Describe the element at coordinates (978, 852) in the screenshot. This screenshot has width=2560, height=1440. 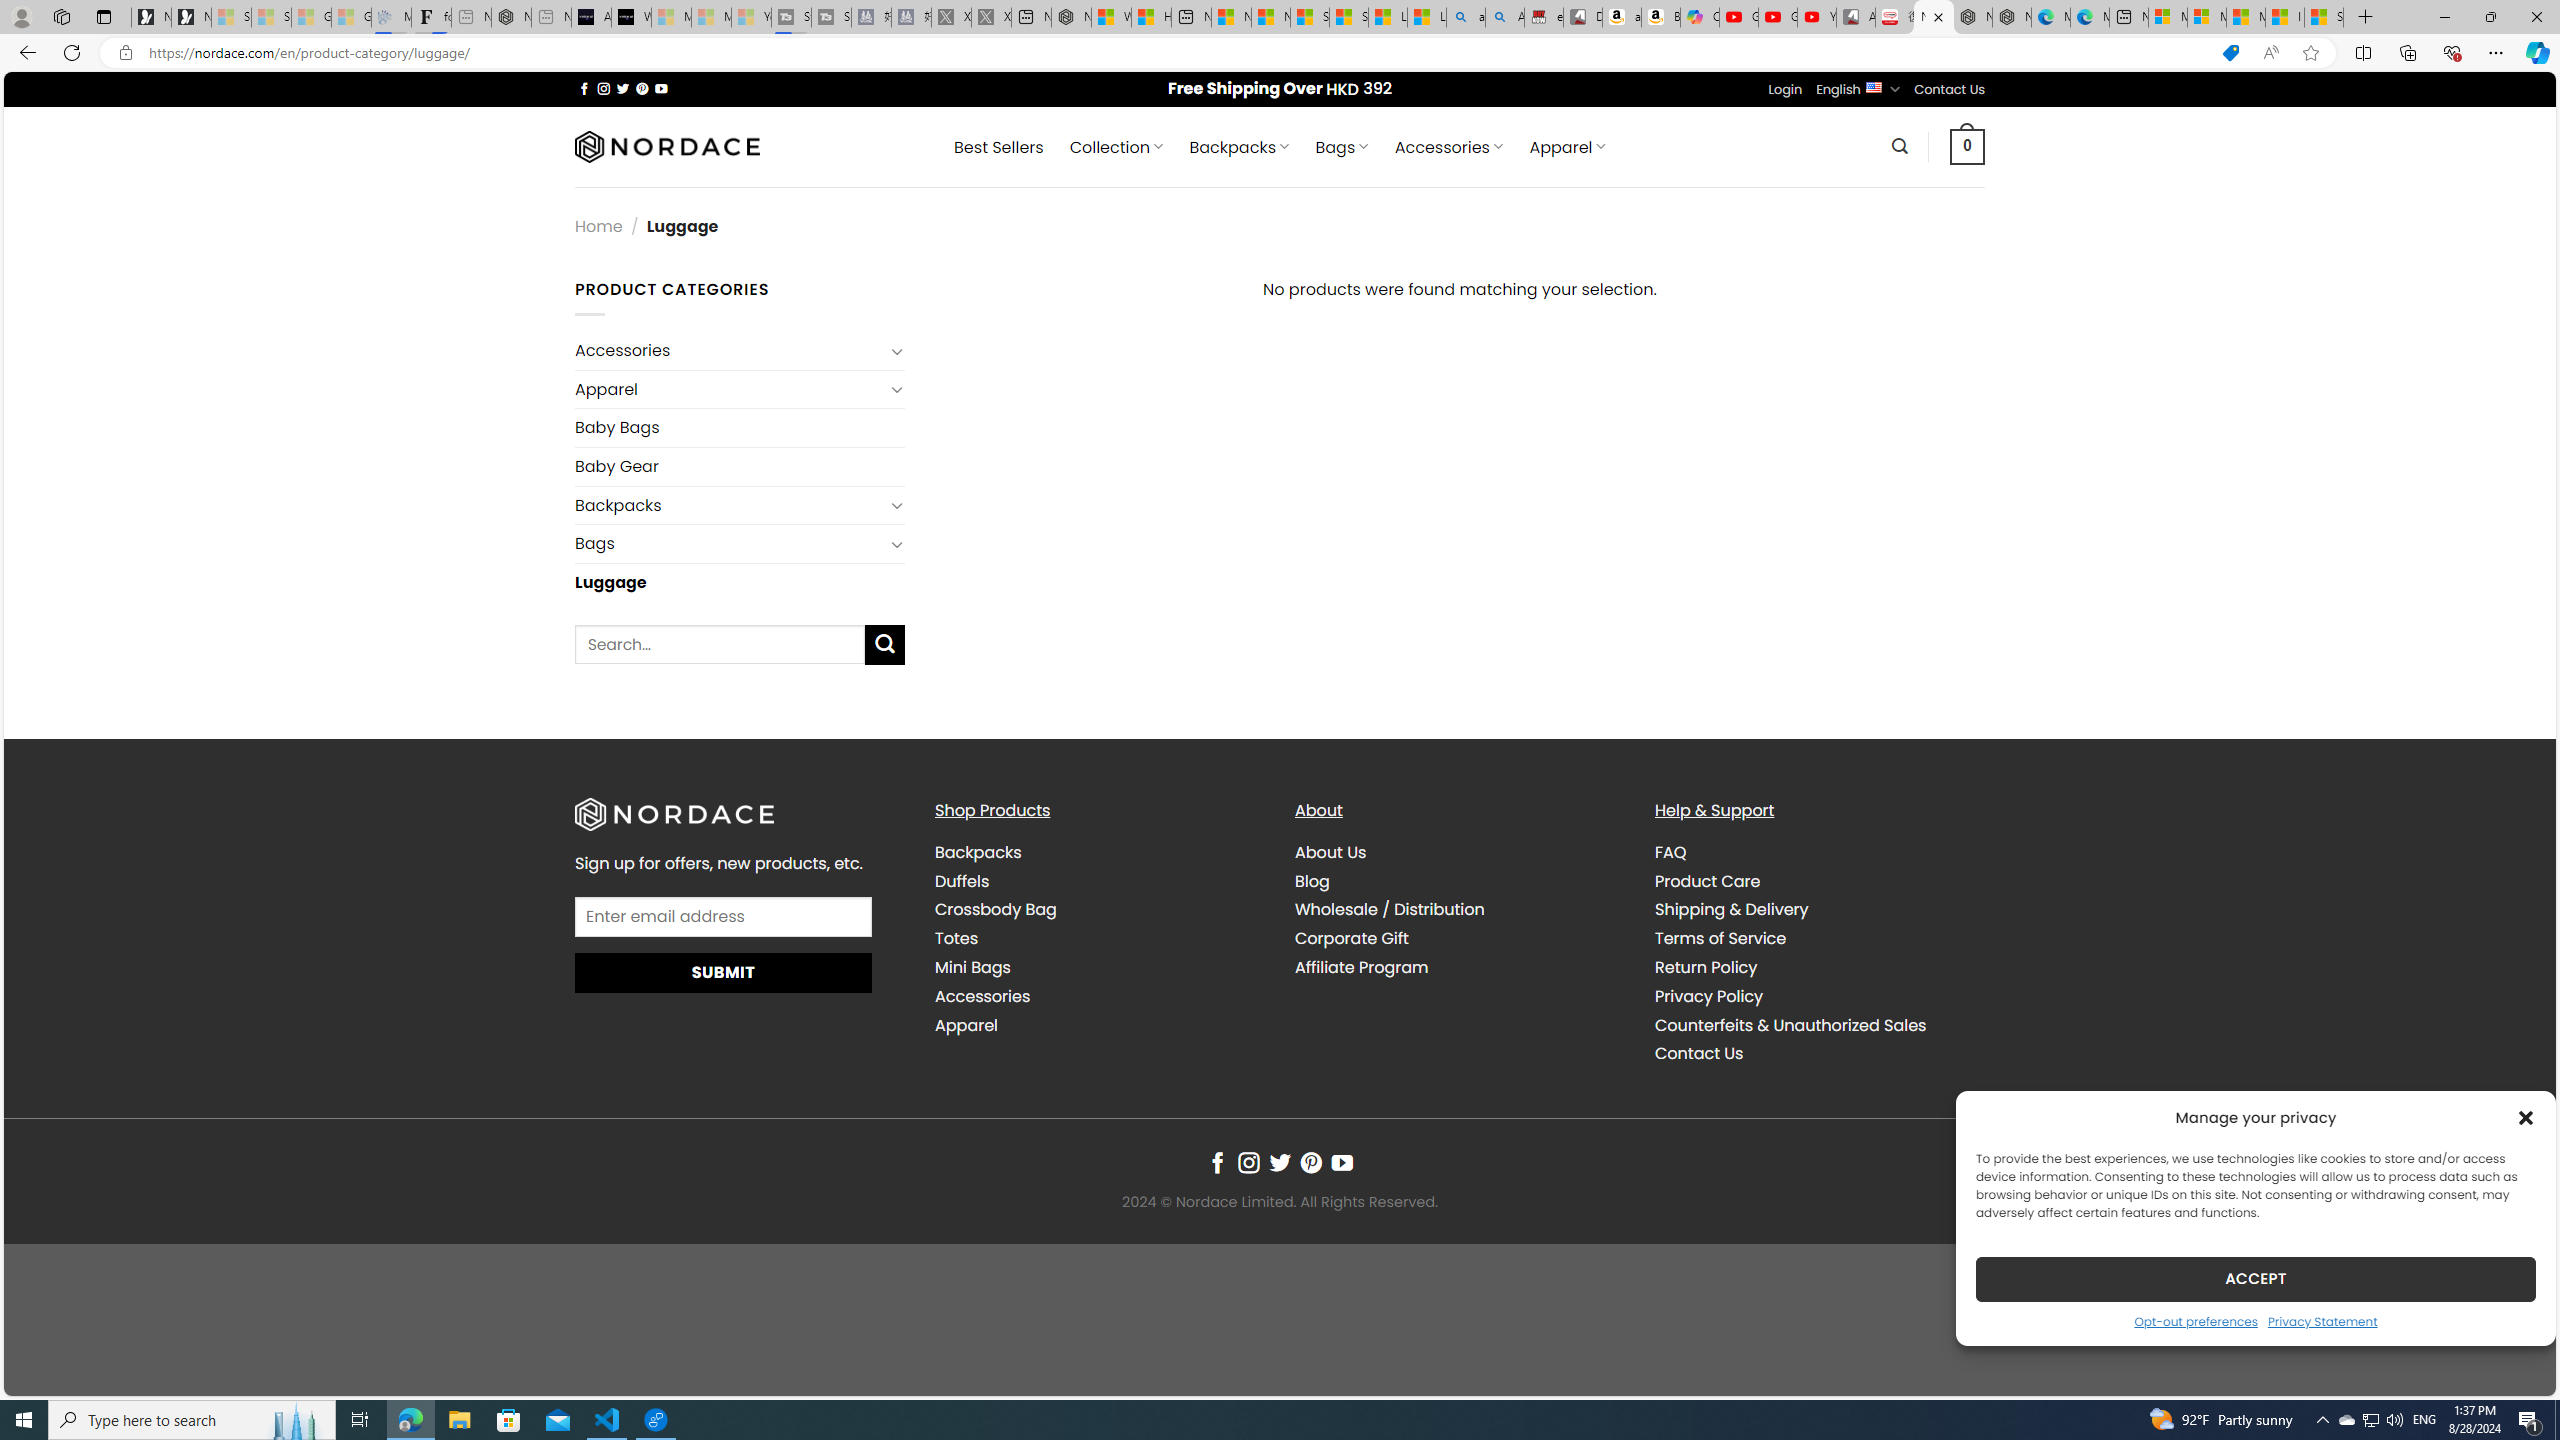
I see `Backpacks` at that location.